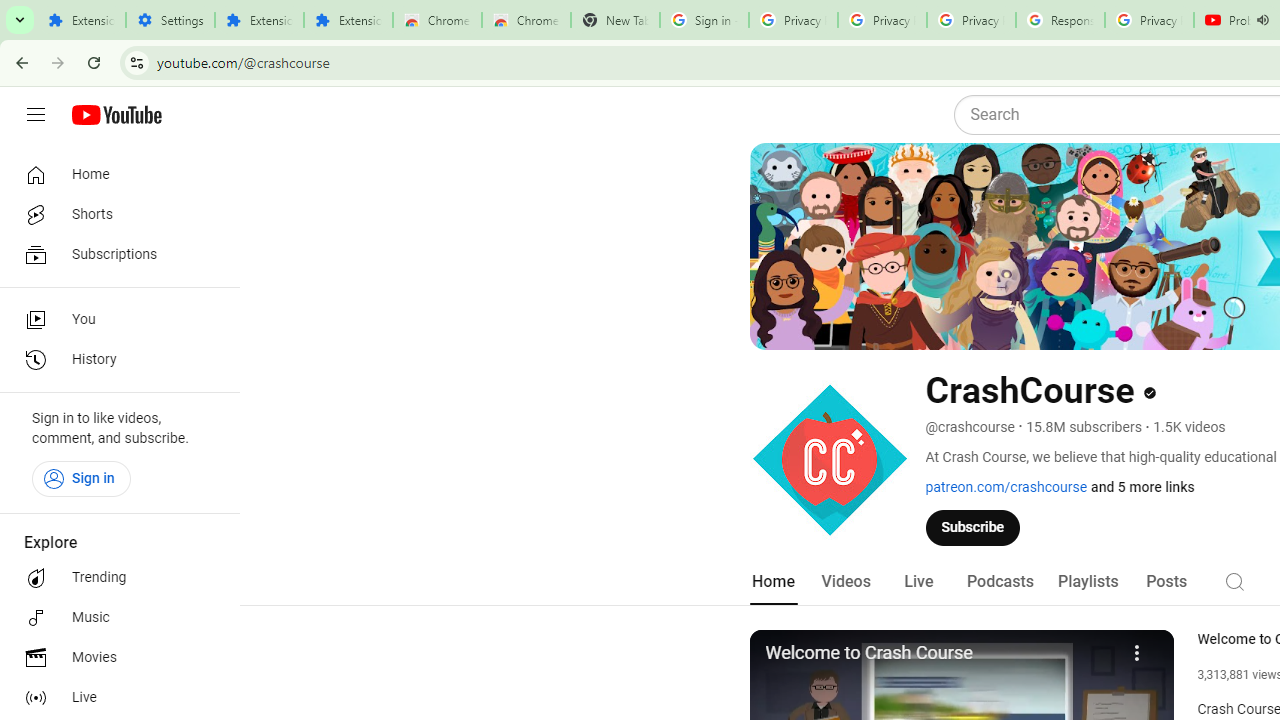 The image size is (1280, 720). What do you see at coordinates (114, 698) in the screenshot?
I see `Live` at bounding box center [114, 698].